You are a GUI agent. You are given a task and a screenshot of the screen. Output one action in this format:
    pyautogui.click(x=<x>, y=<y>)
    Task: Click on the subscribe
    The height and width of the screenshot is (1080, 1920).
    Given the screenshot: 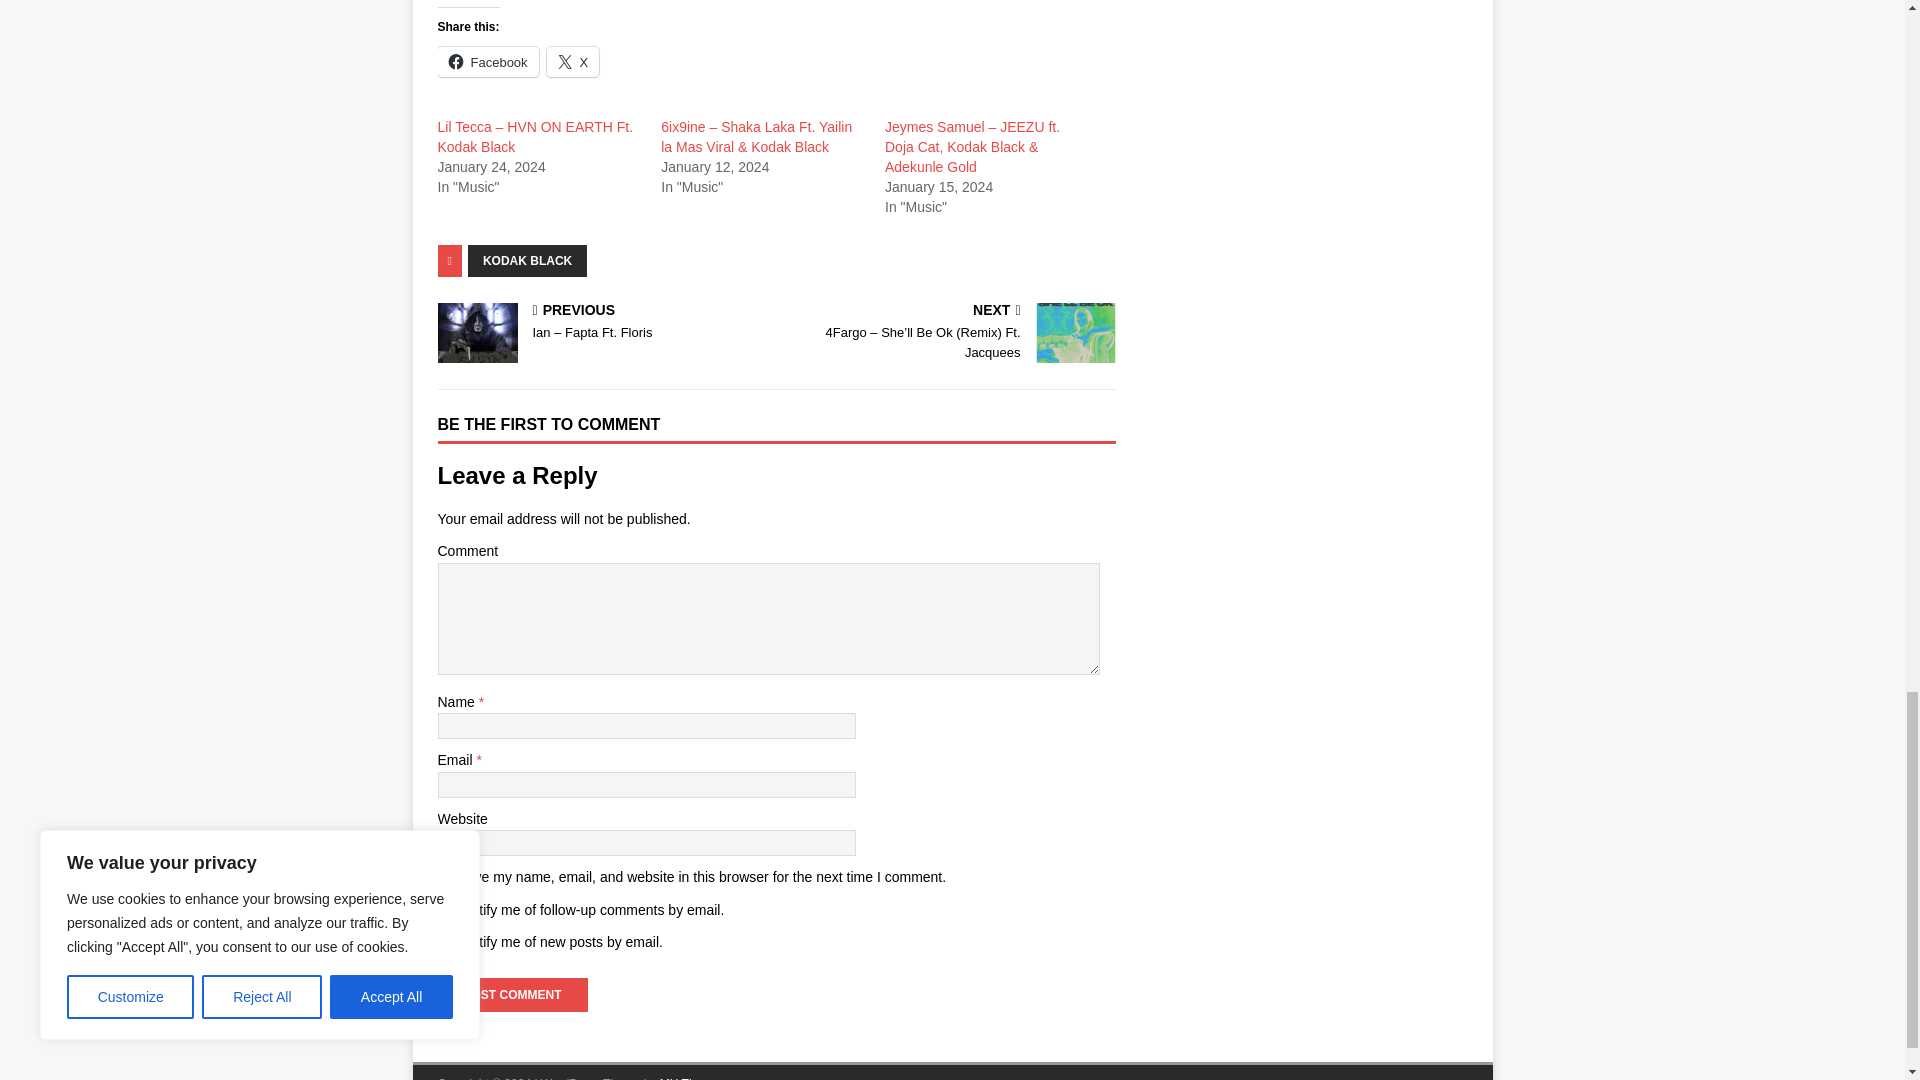 What is the action you would take?
    pyautogui.click(x=448, y=944)
    